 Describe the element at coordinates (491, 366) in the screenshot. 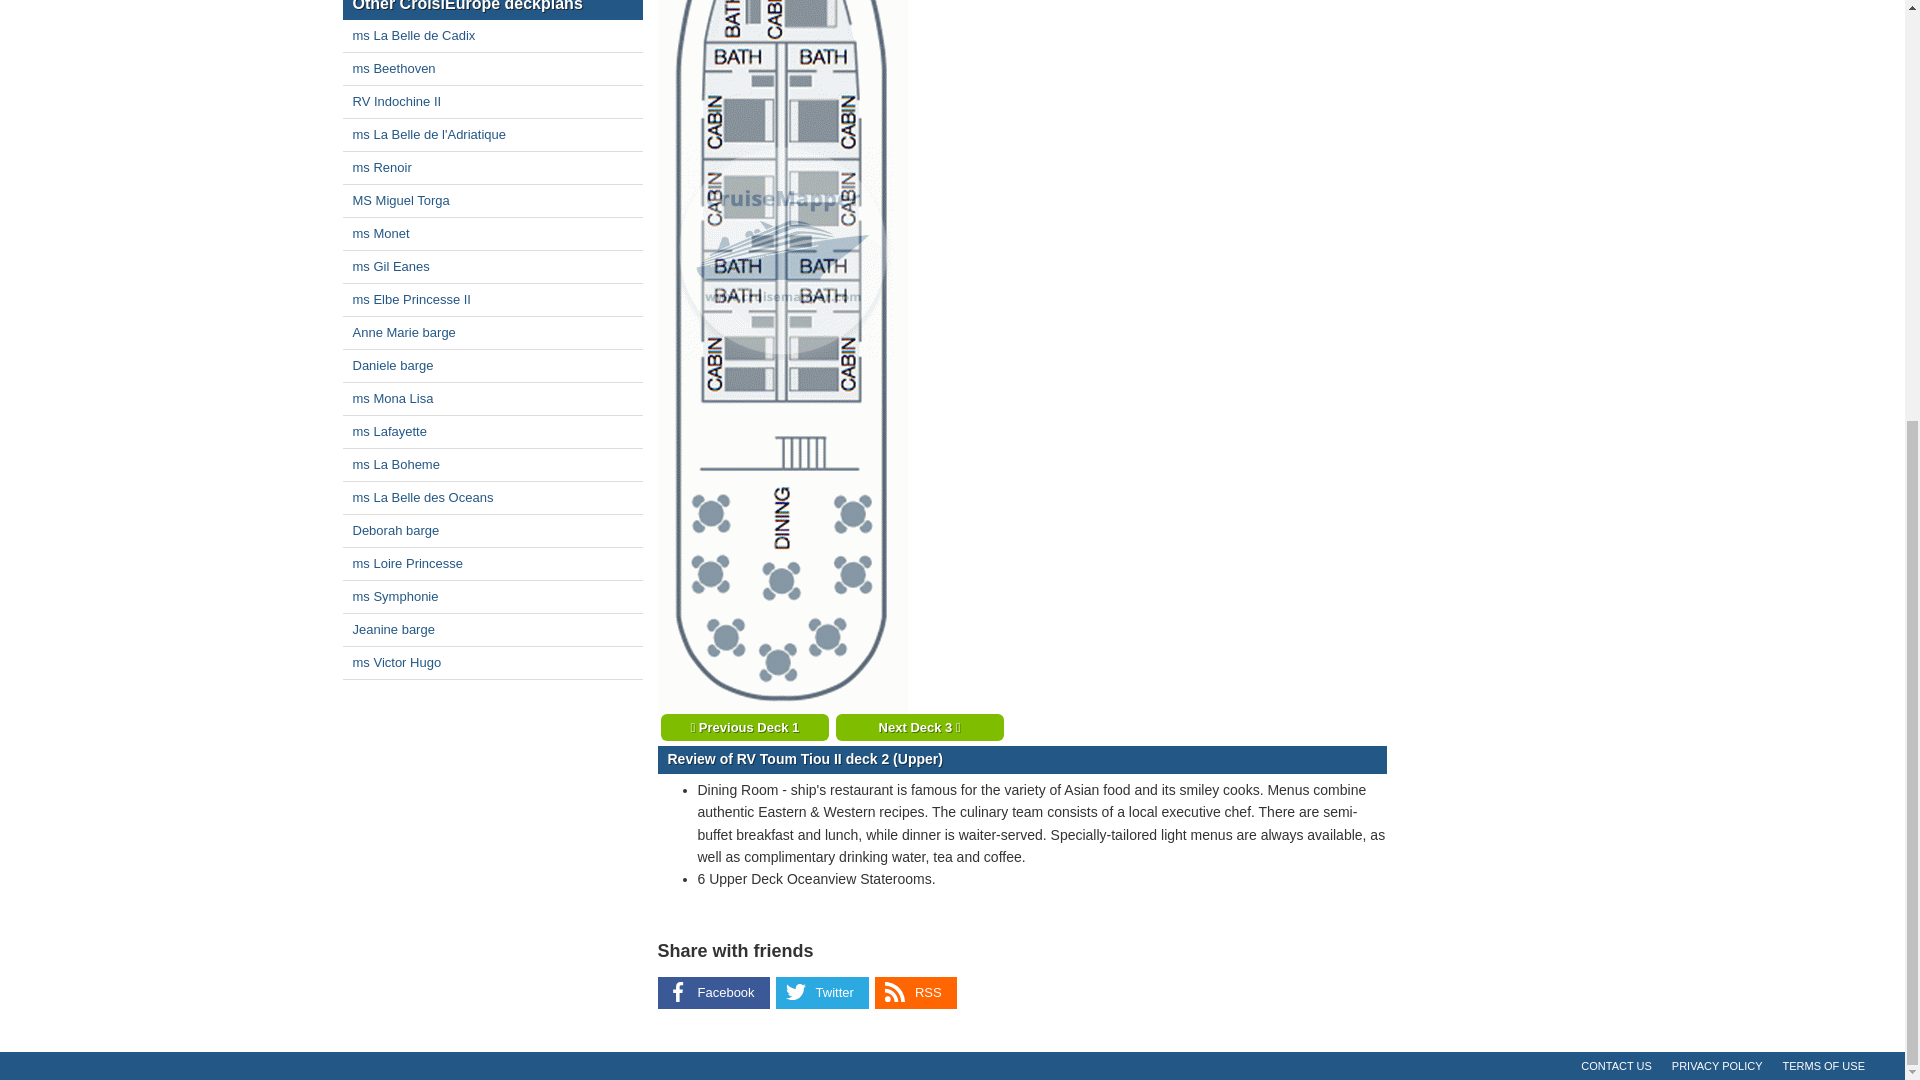

I see `Daniele barge` at that location.